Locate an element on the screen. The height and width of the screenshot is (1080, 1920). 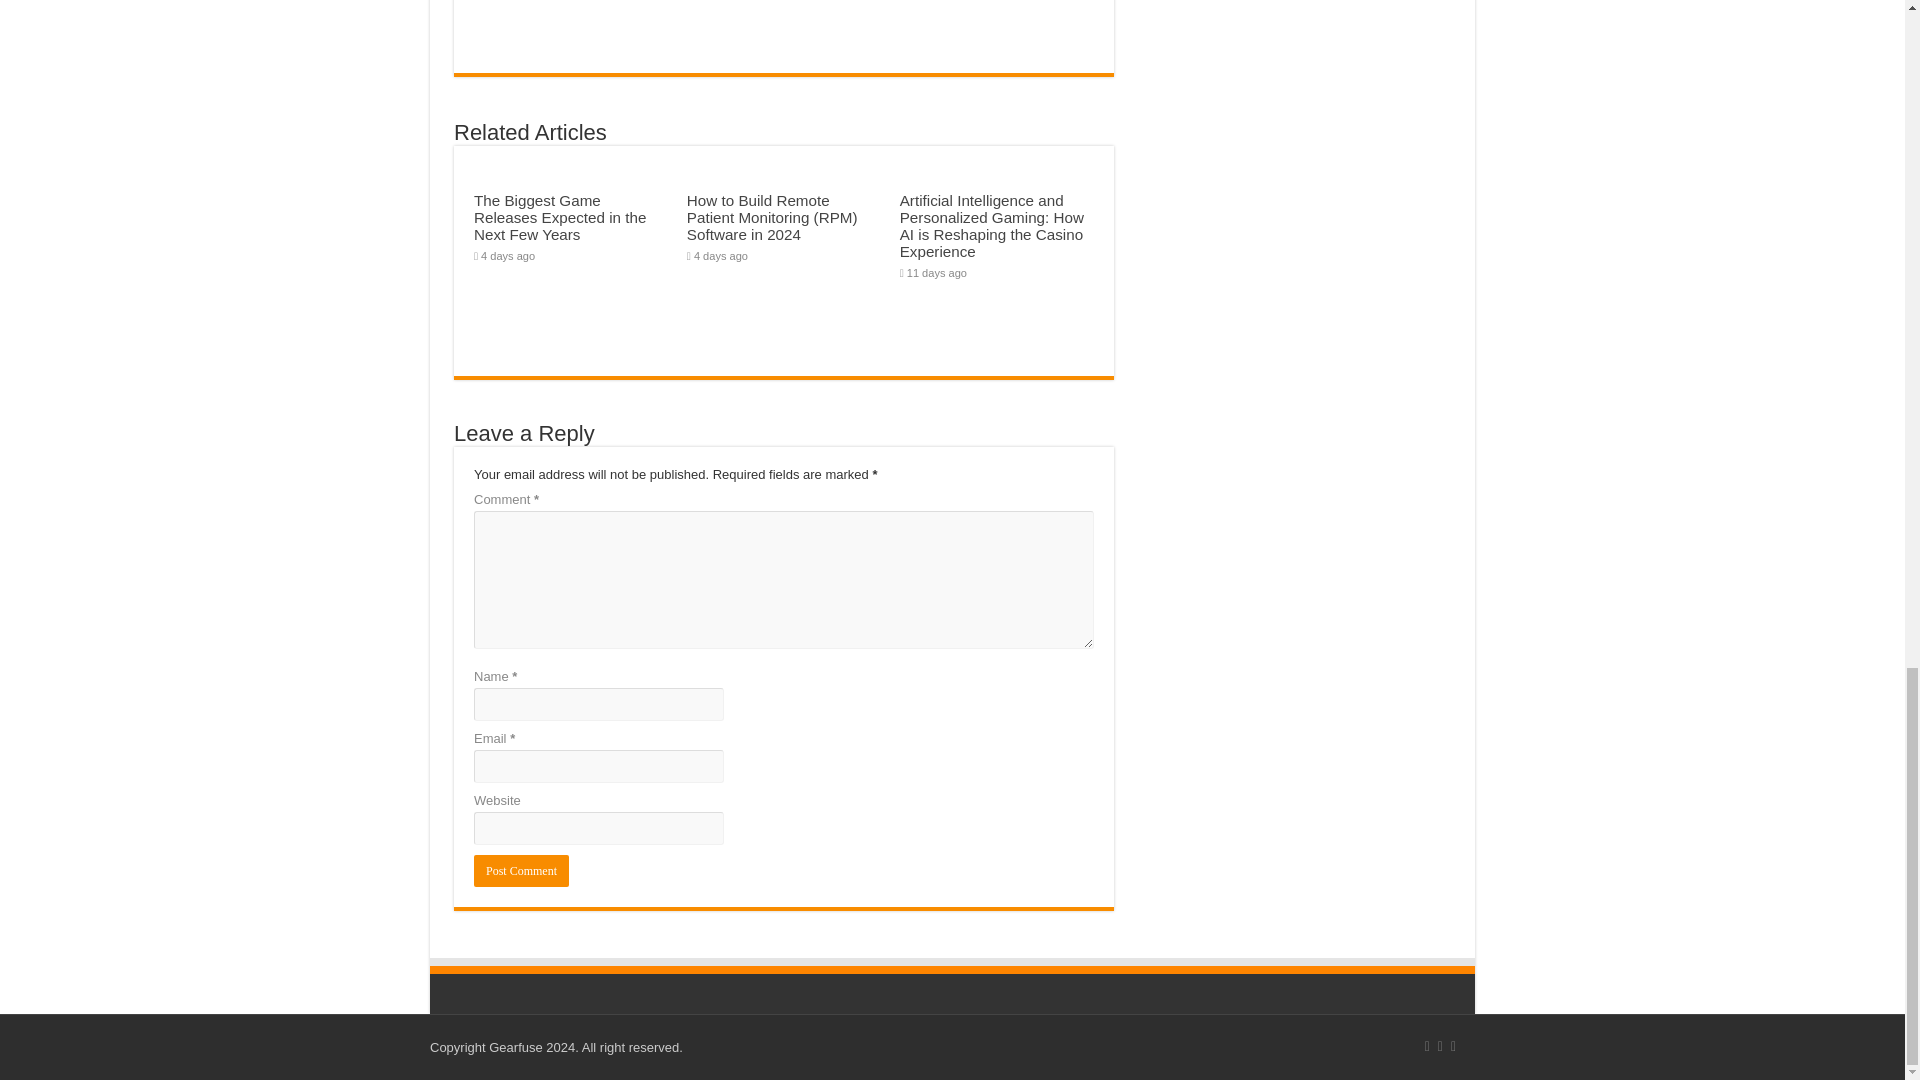
Rss is located at coordinates (1427, 1046).